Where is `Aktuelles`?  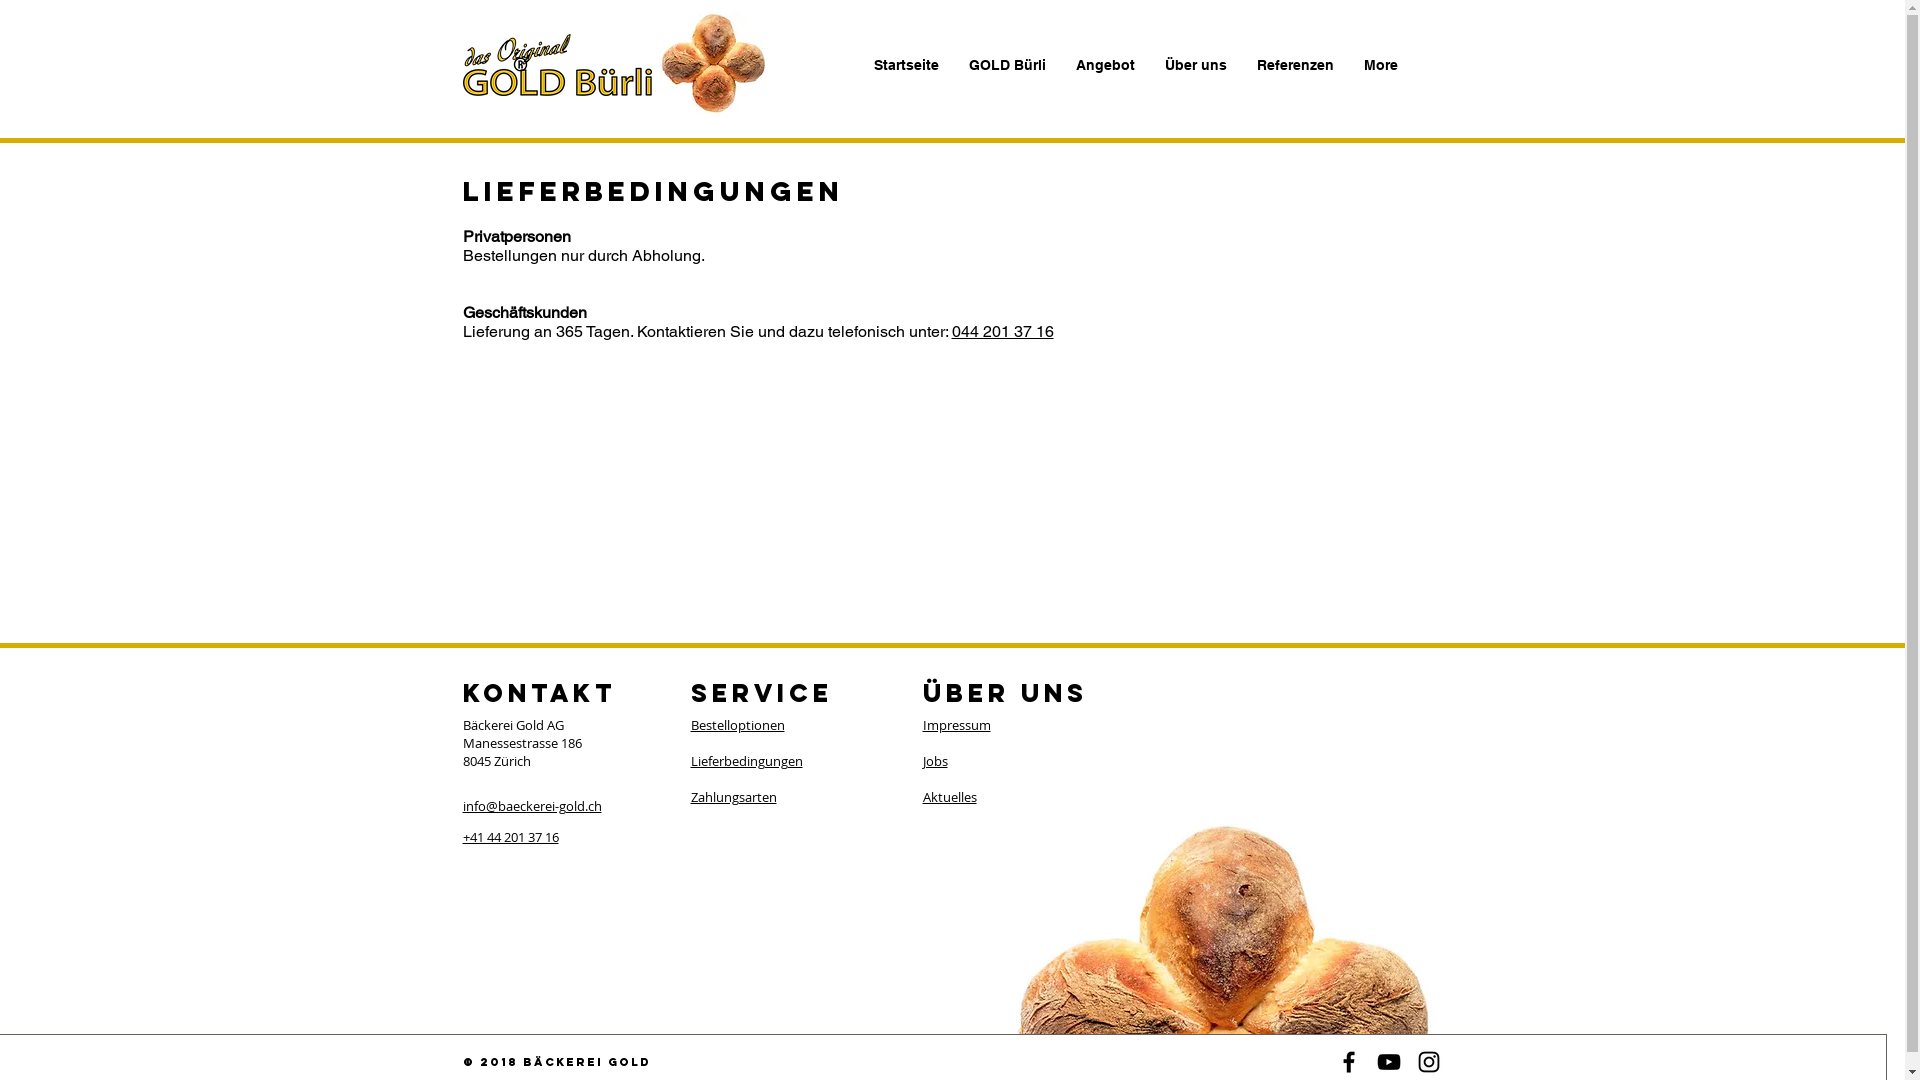
Aktuelles is located at coordinates (949, 797).